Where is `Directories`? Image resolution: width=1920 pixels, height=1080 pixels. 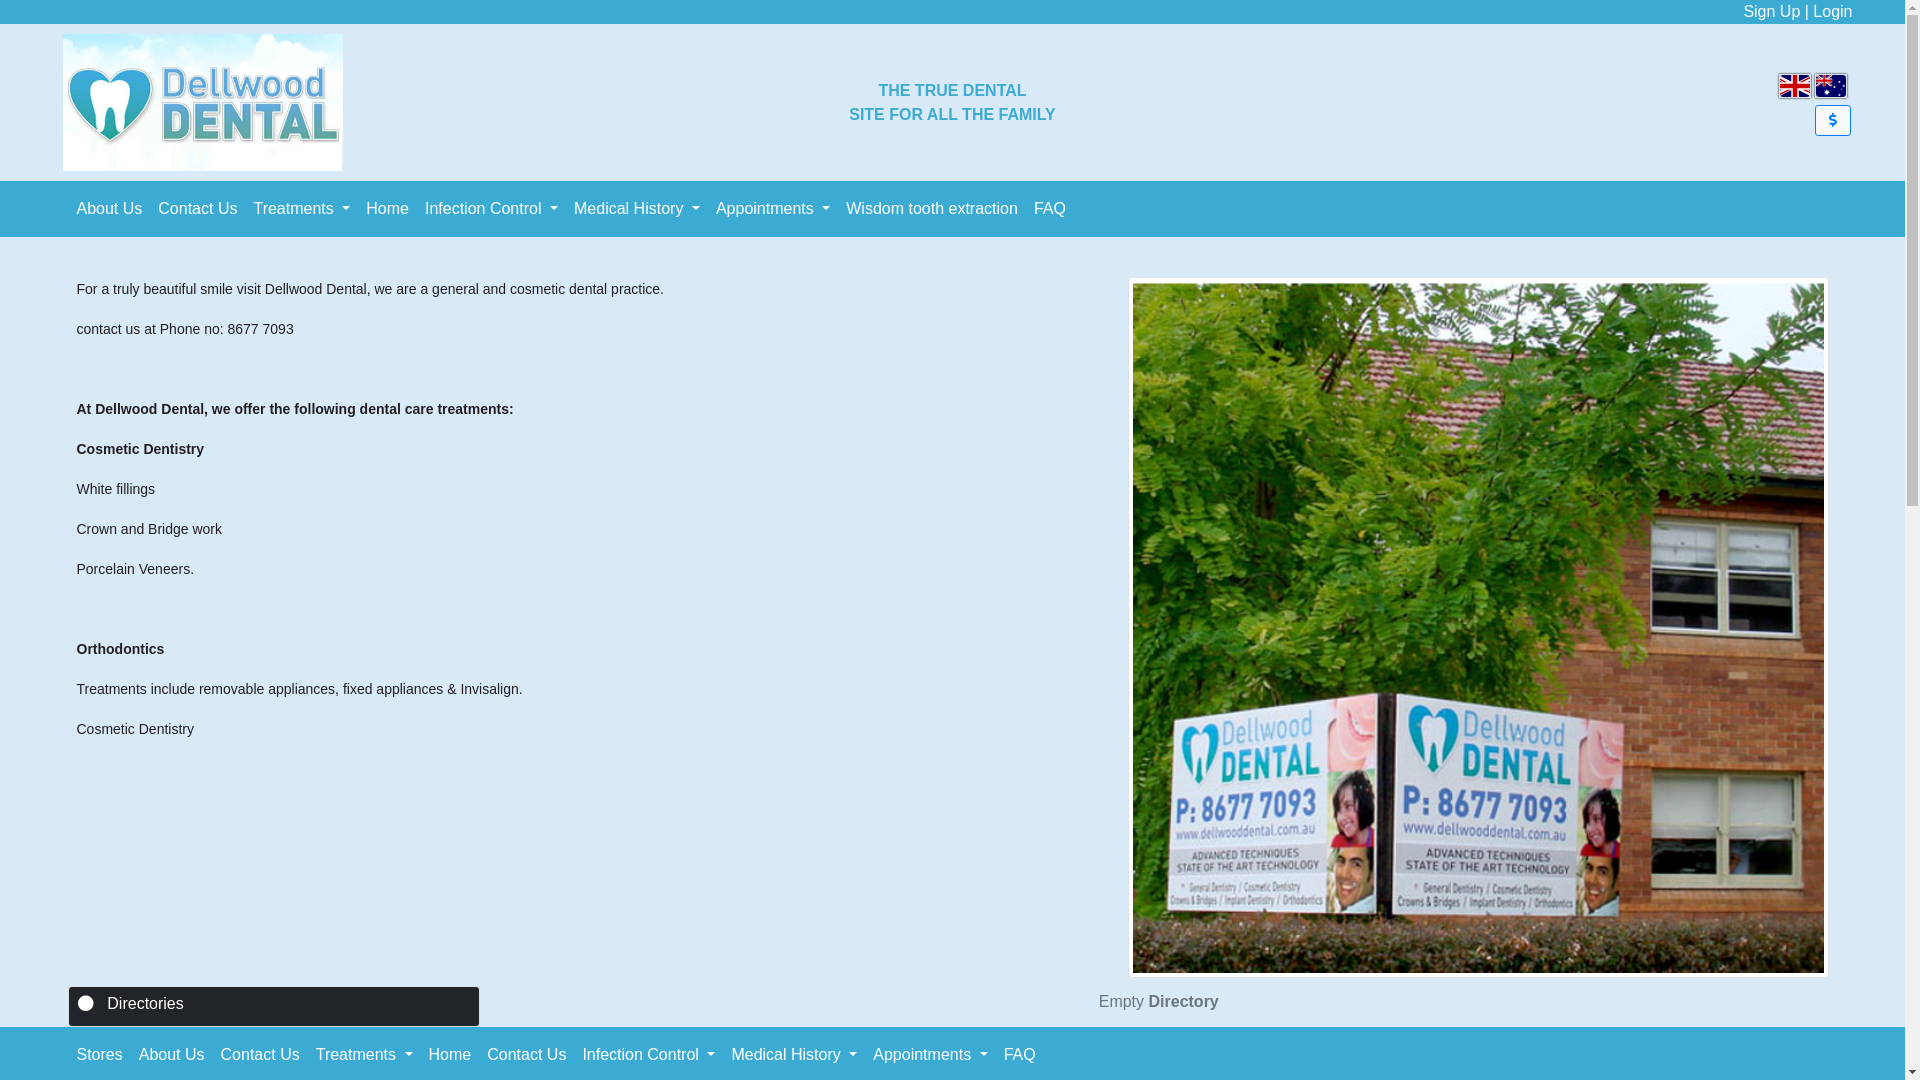 Directories is located at coordinates (145, 1004).